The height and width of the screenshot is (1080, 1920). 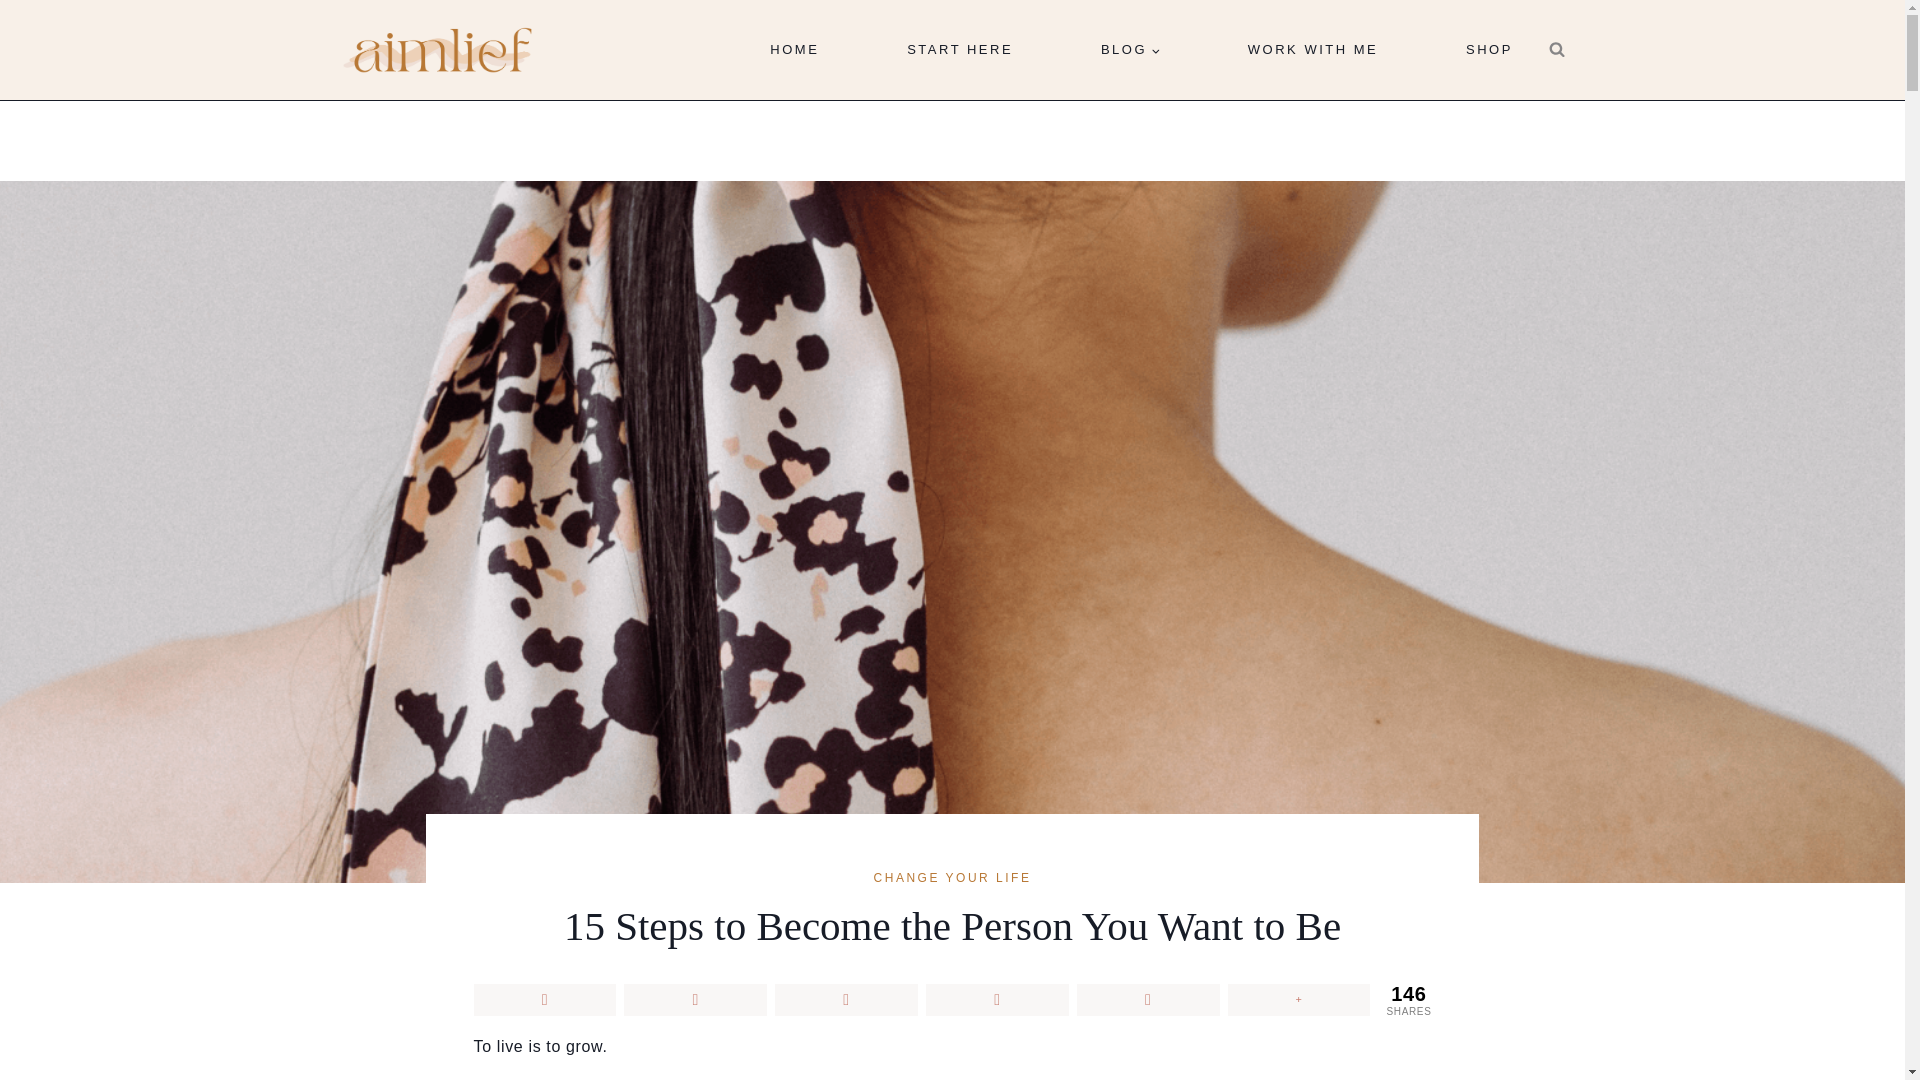 What do you see at coordinates (545, 1000) in the screenshot?
I see `Share this on Facebook` at bounding box center [545, 1000].